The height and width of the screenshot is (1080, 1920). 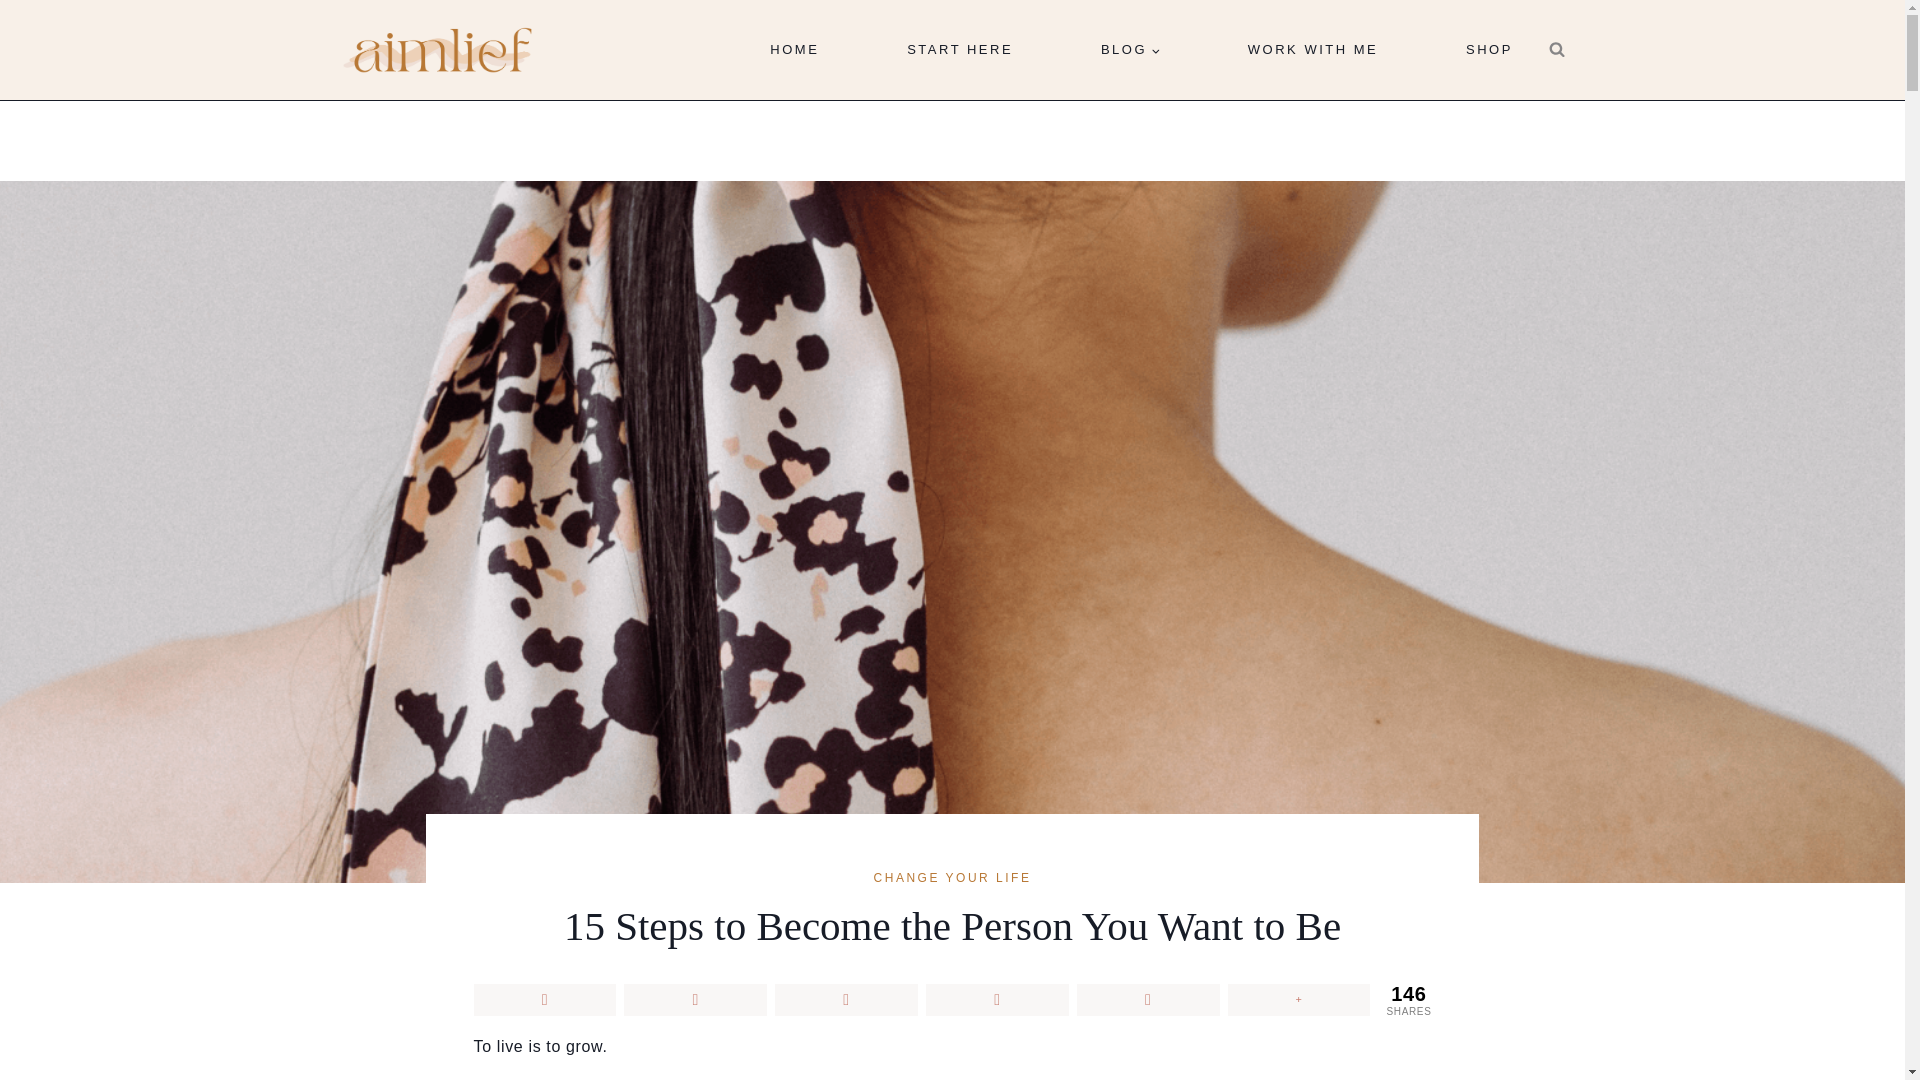 What do you see at coordinates (545, 1000) in the screenshot?
I see `Share this on Facebook` at bounding box center [545, 1000].